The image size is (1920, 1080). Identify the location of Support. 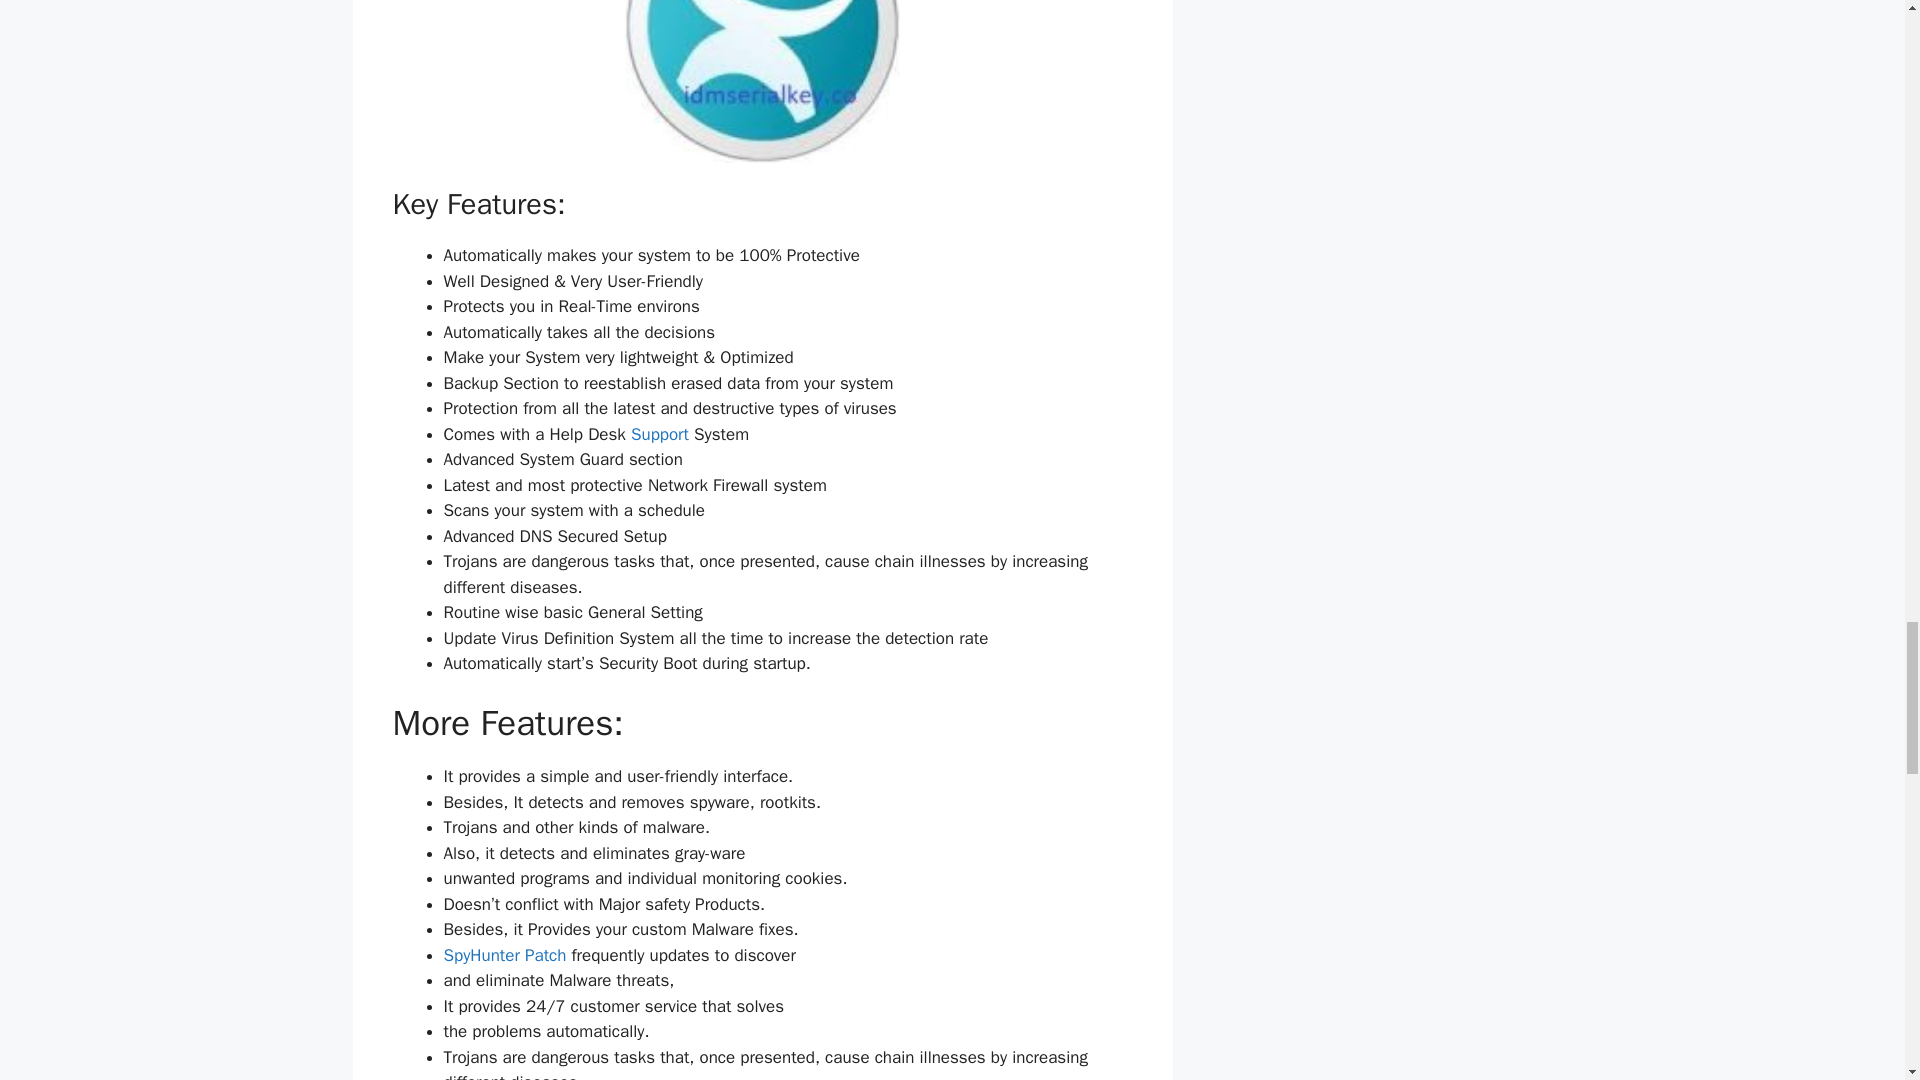
(660, 434).